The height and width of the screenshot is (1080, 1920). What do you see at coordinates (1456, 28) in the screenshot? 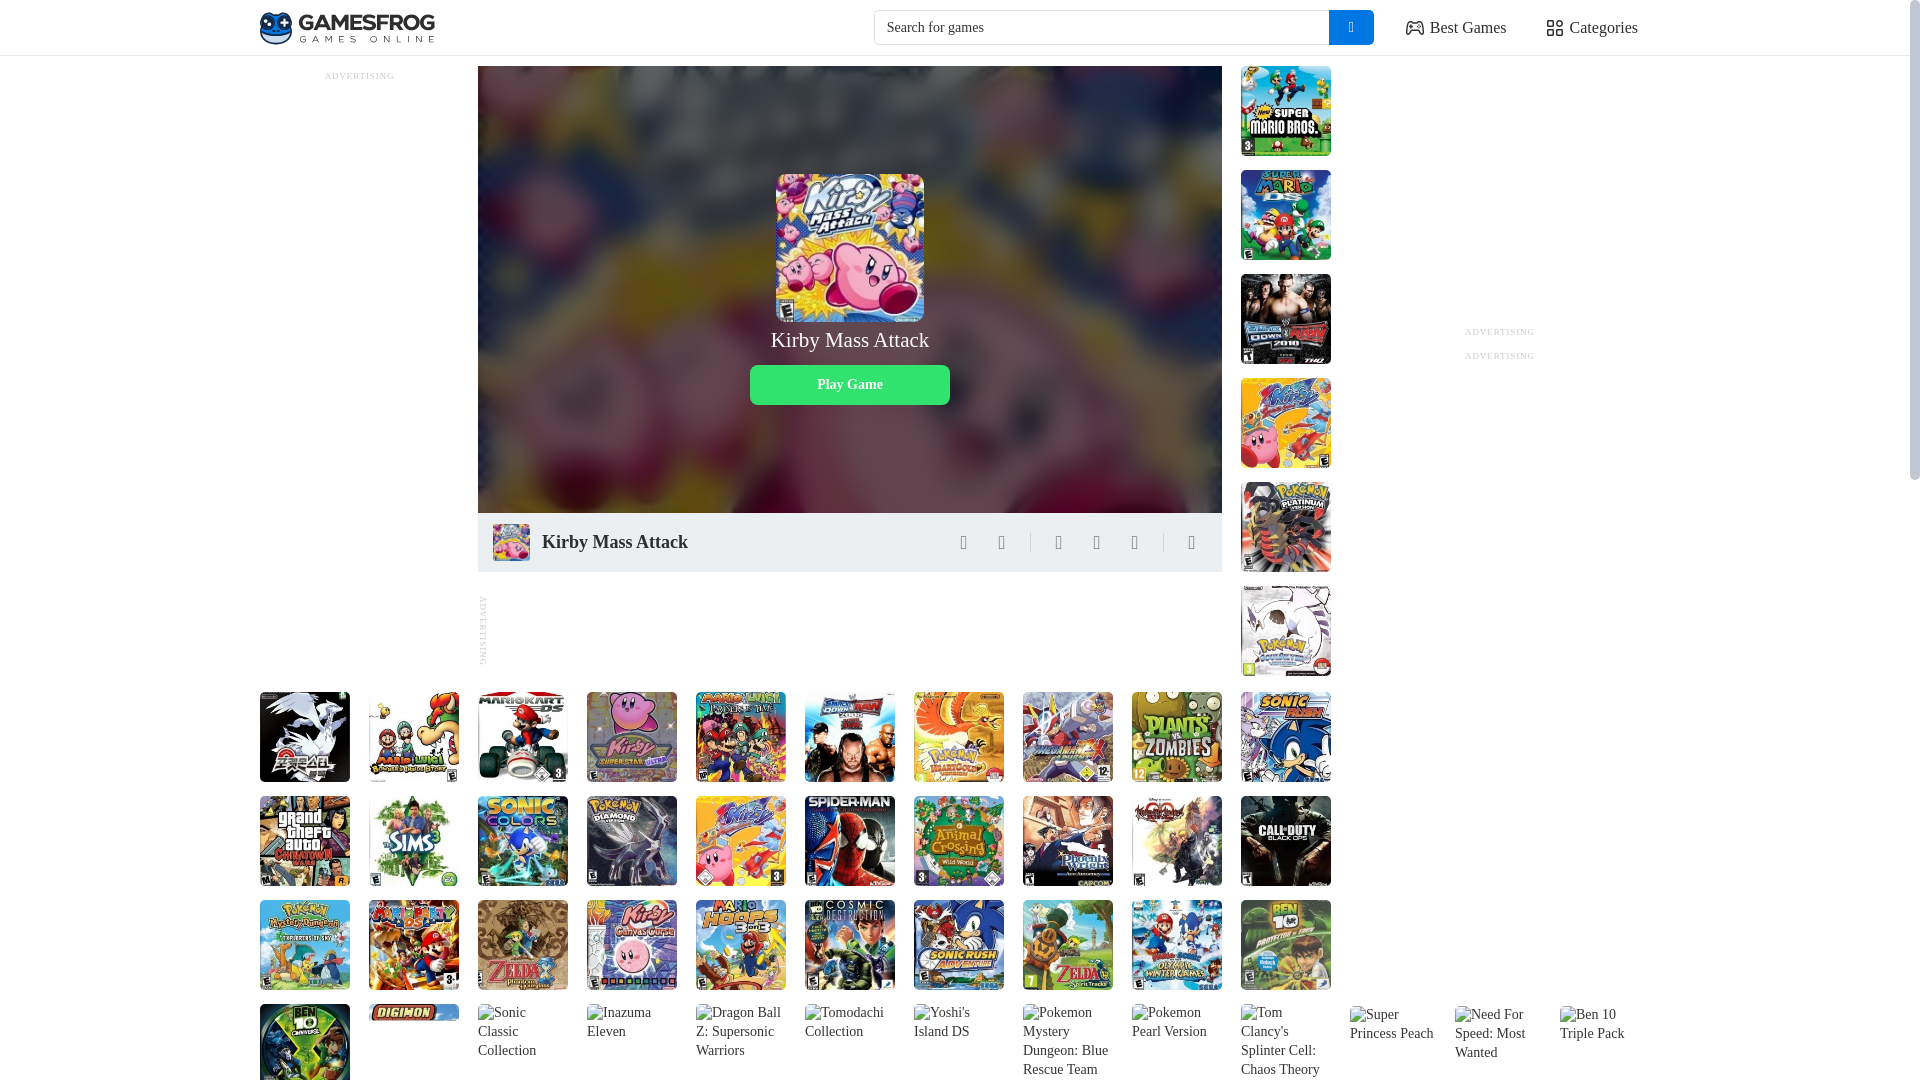
I see `Best Games` at bounding box center [1456, 28].